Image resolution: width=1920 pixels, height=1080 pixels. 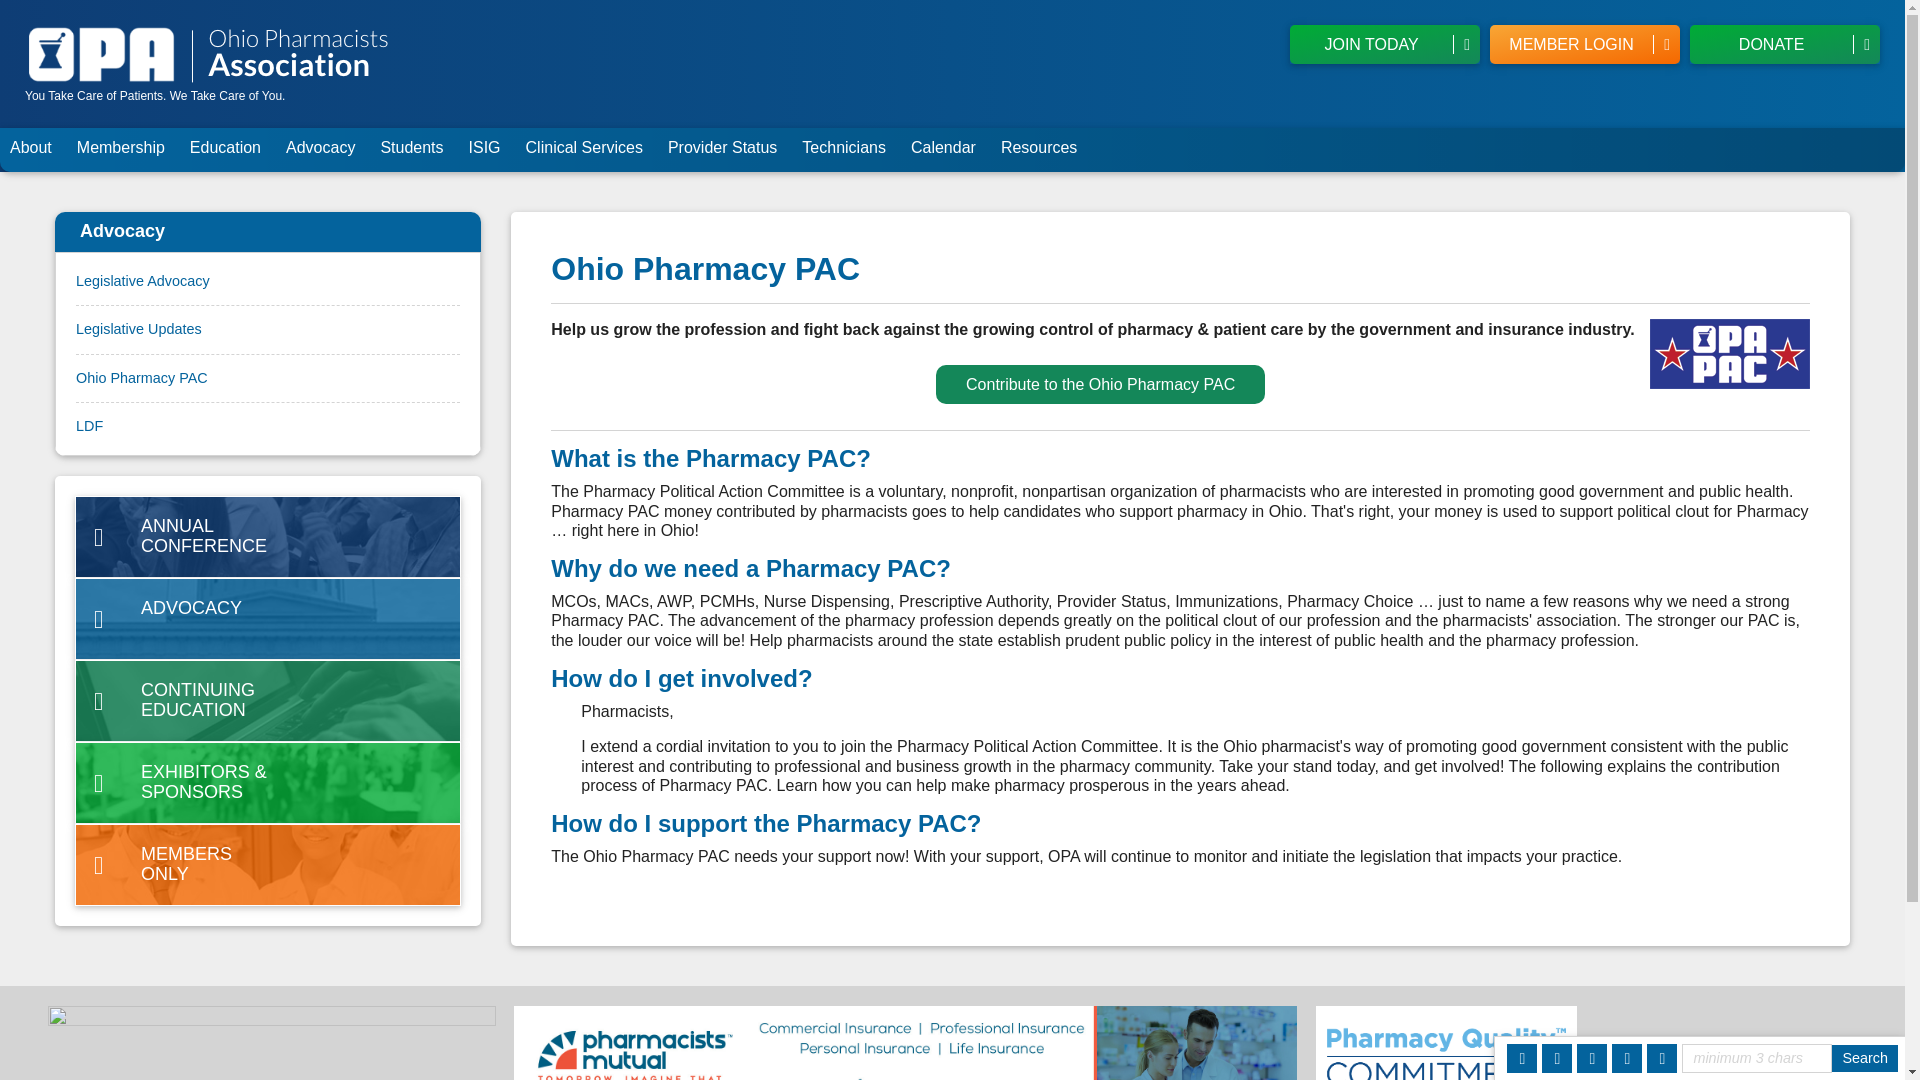 What do you see at coordinates (34, 150) in the screenshot?
I see `About` at bounding box center [34, 150].